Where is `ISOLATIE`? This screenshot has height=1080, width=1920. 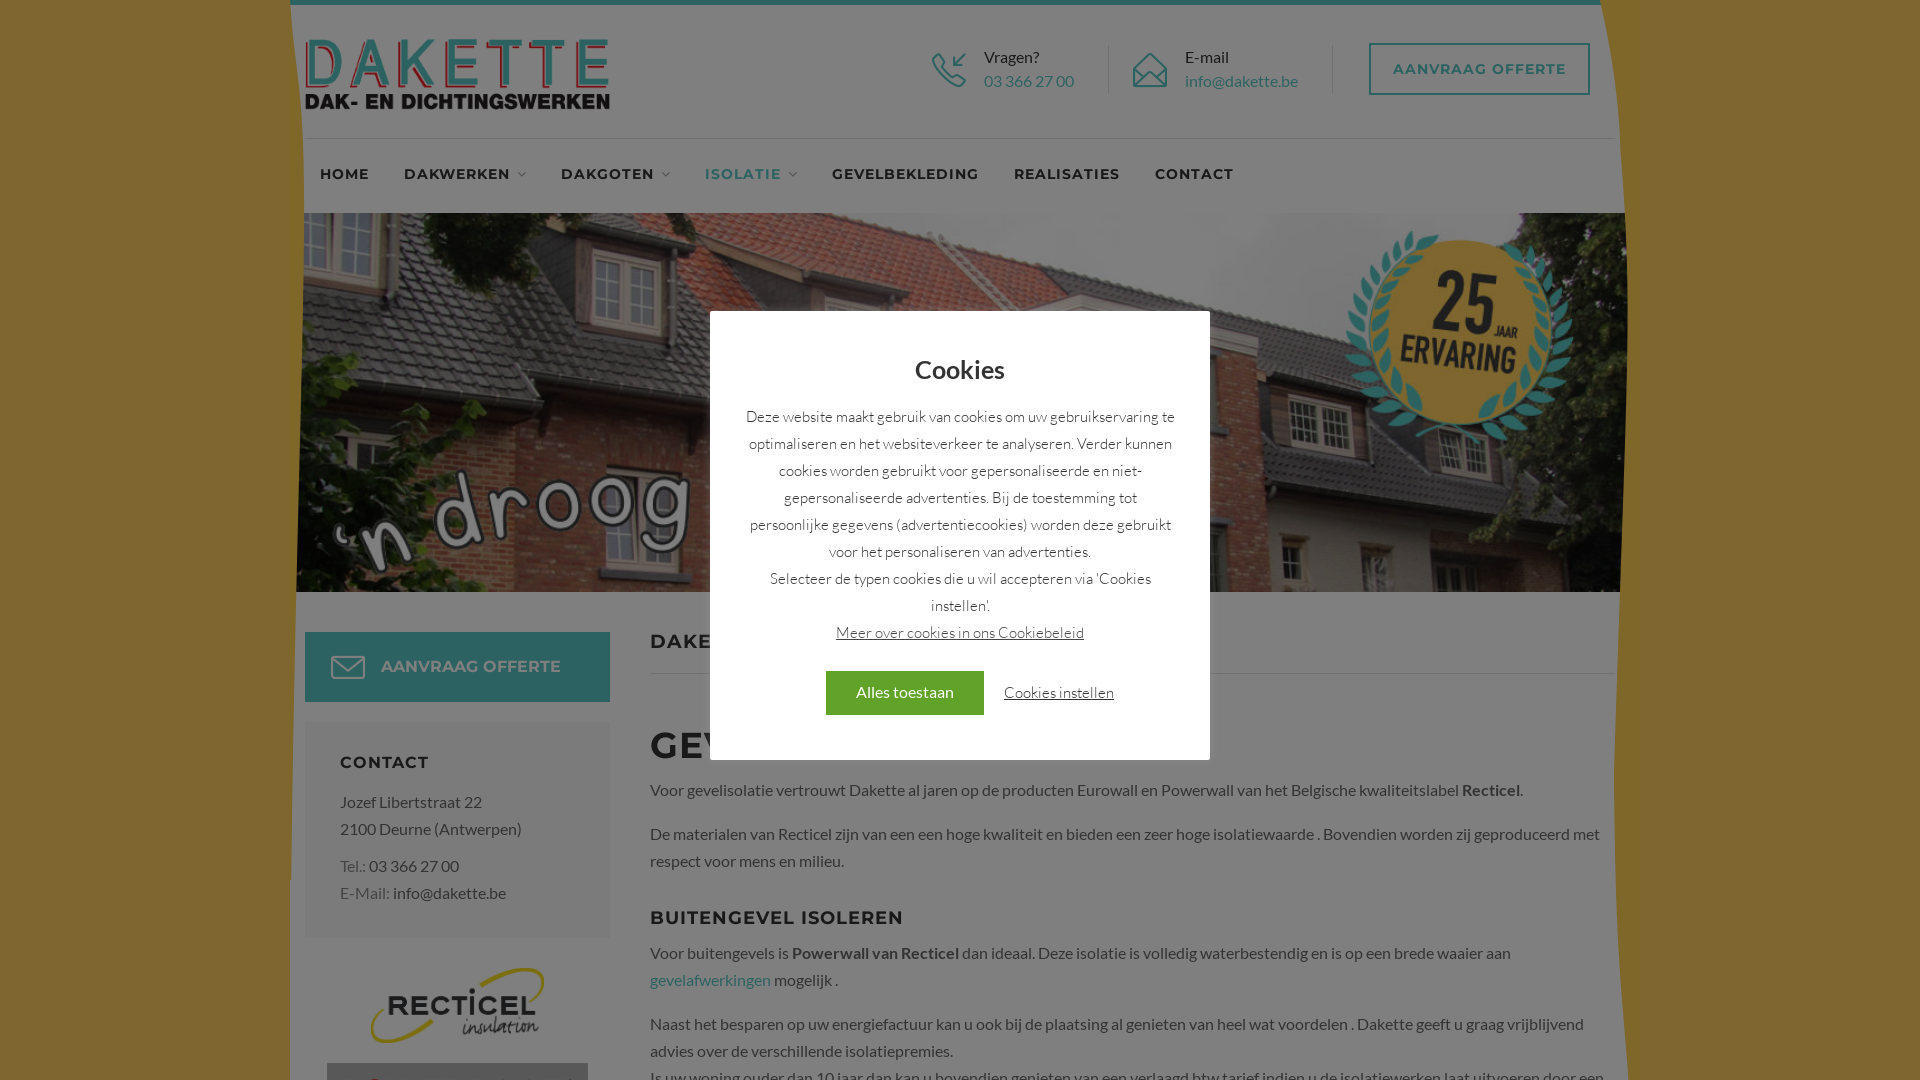
ISOLATIE is located at coordinates (751, 176).